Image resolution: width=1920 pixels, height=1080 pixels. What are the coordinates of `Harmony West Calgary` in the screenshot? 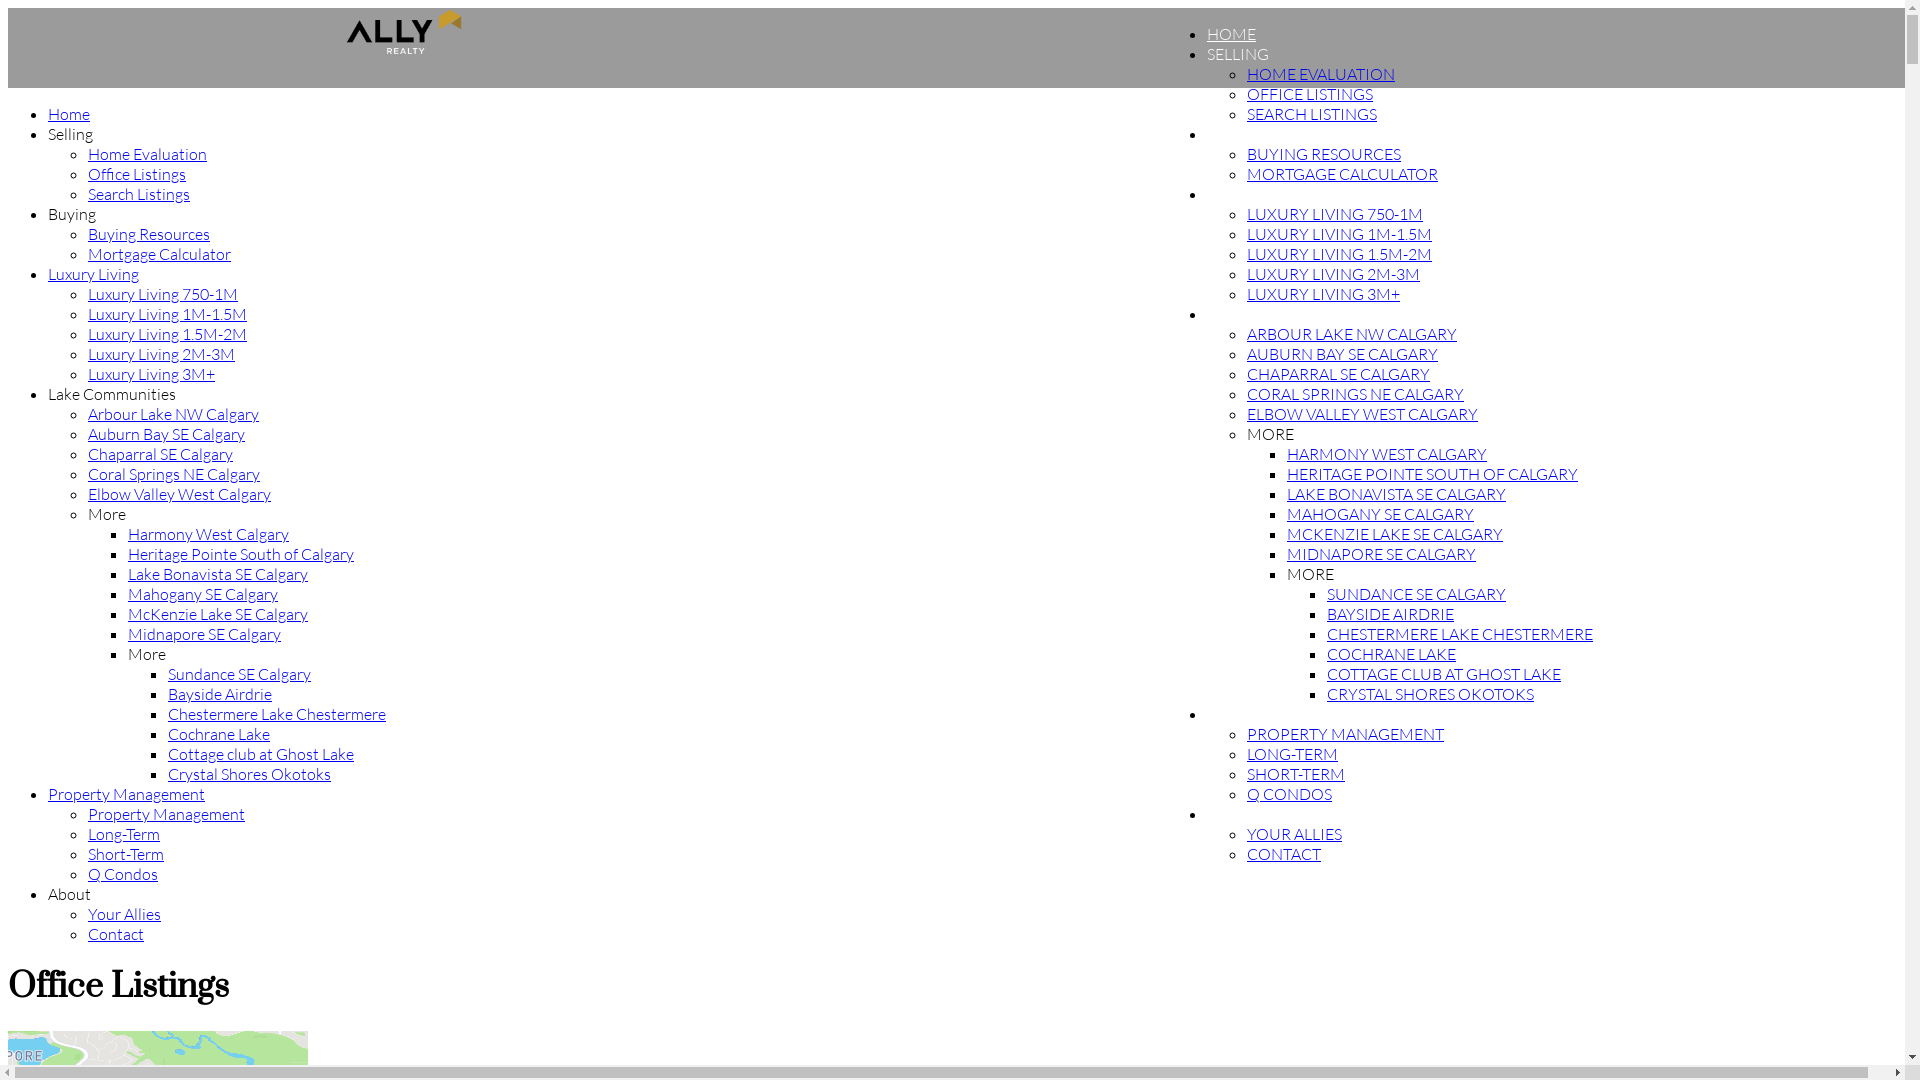 It's located at (208, 534).